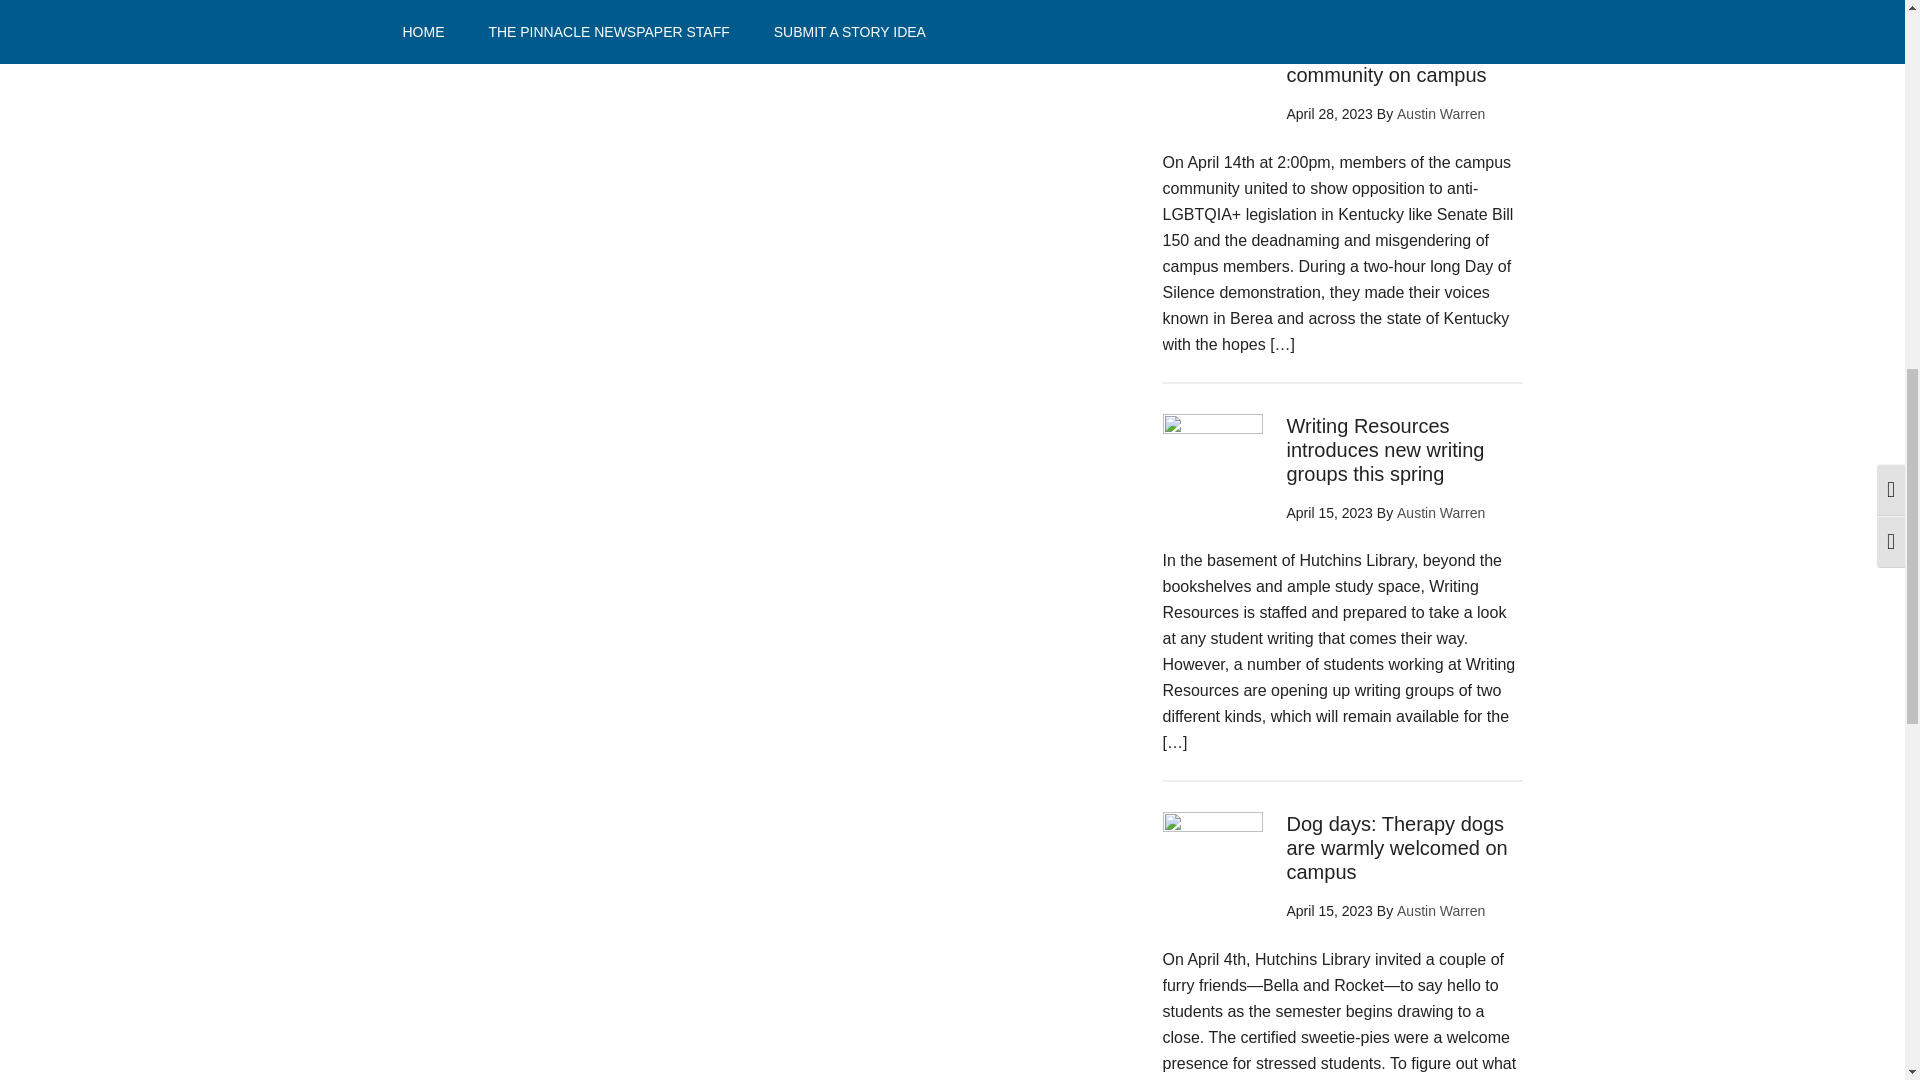 The width and height of the screenshot is (1920, 1080). Describe the element at coordinates (1440, 910) in the screenshot. I see `Austin Warren` at that location.